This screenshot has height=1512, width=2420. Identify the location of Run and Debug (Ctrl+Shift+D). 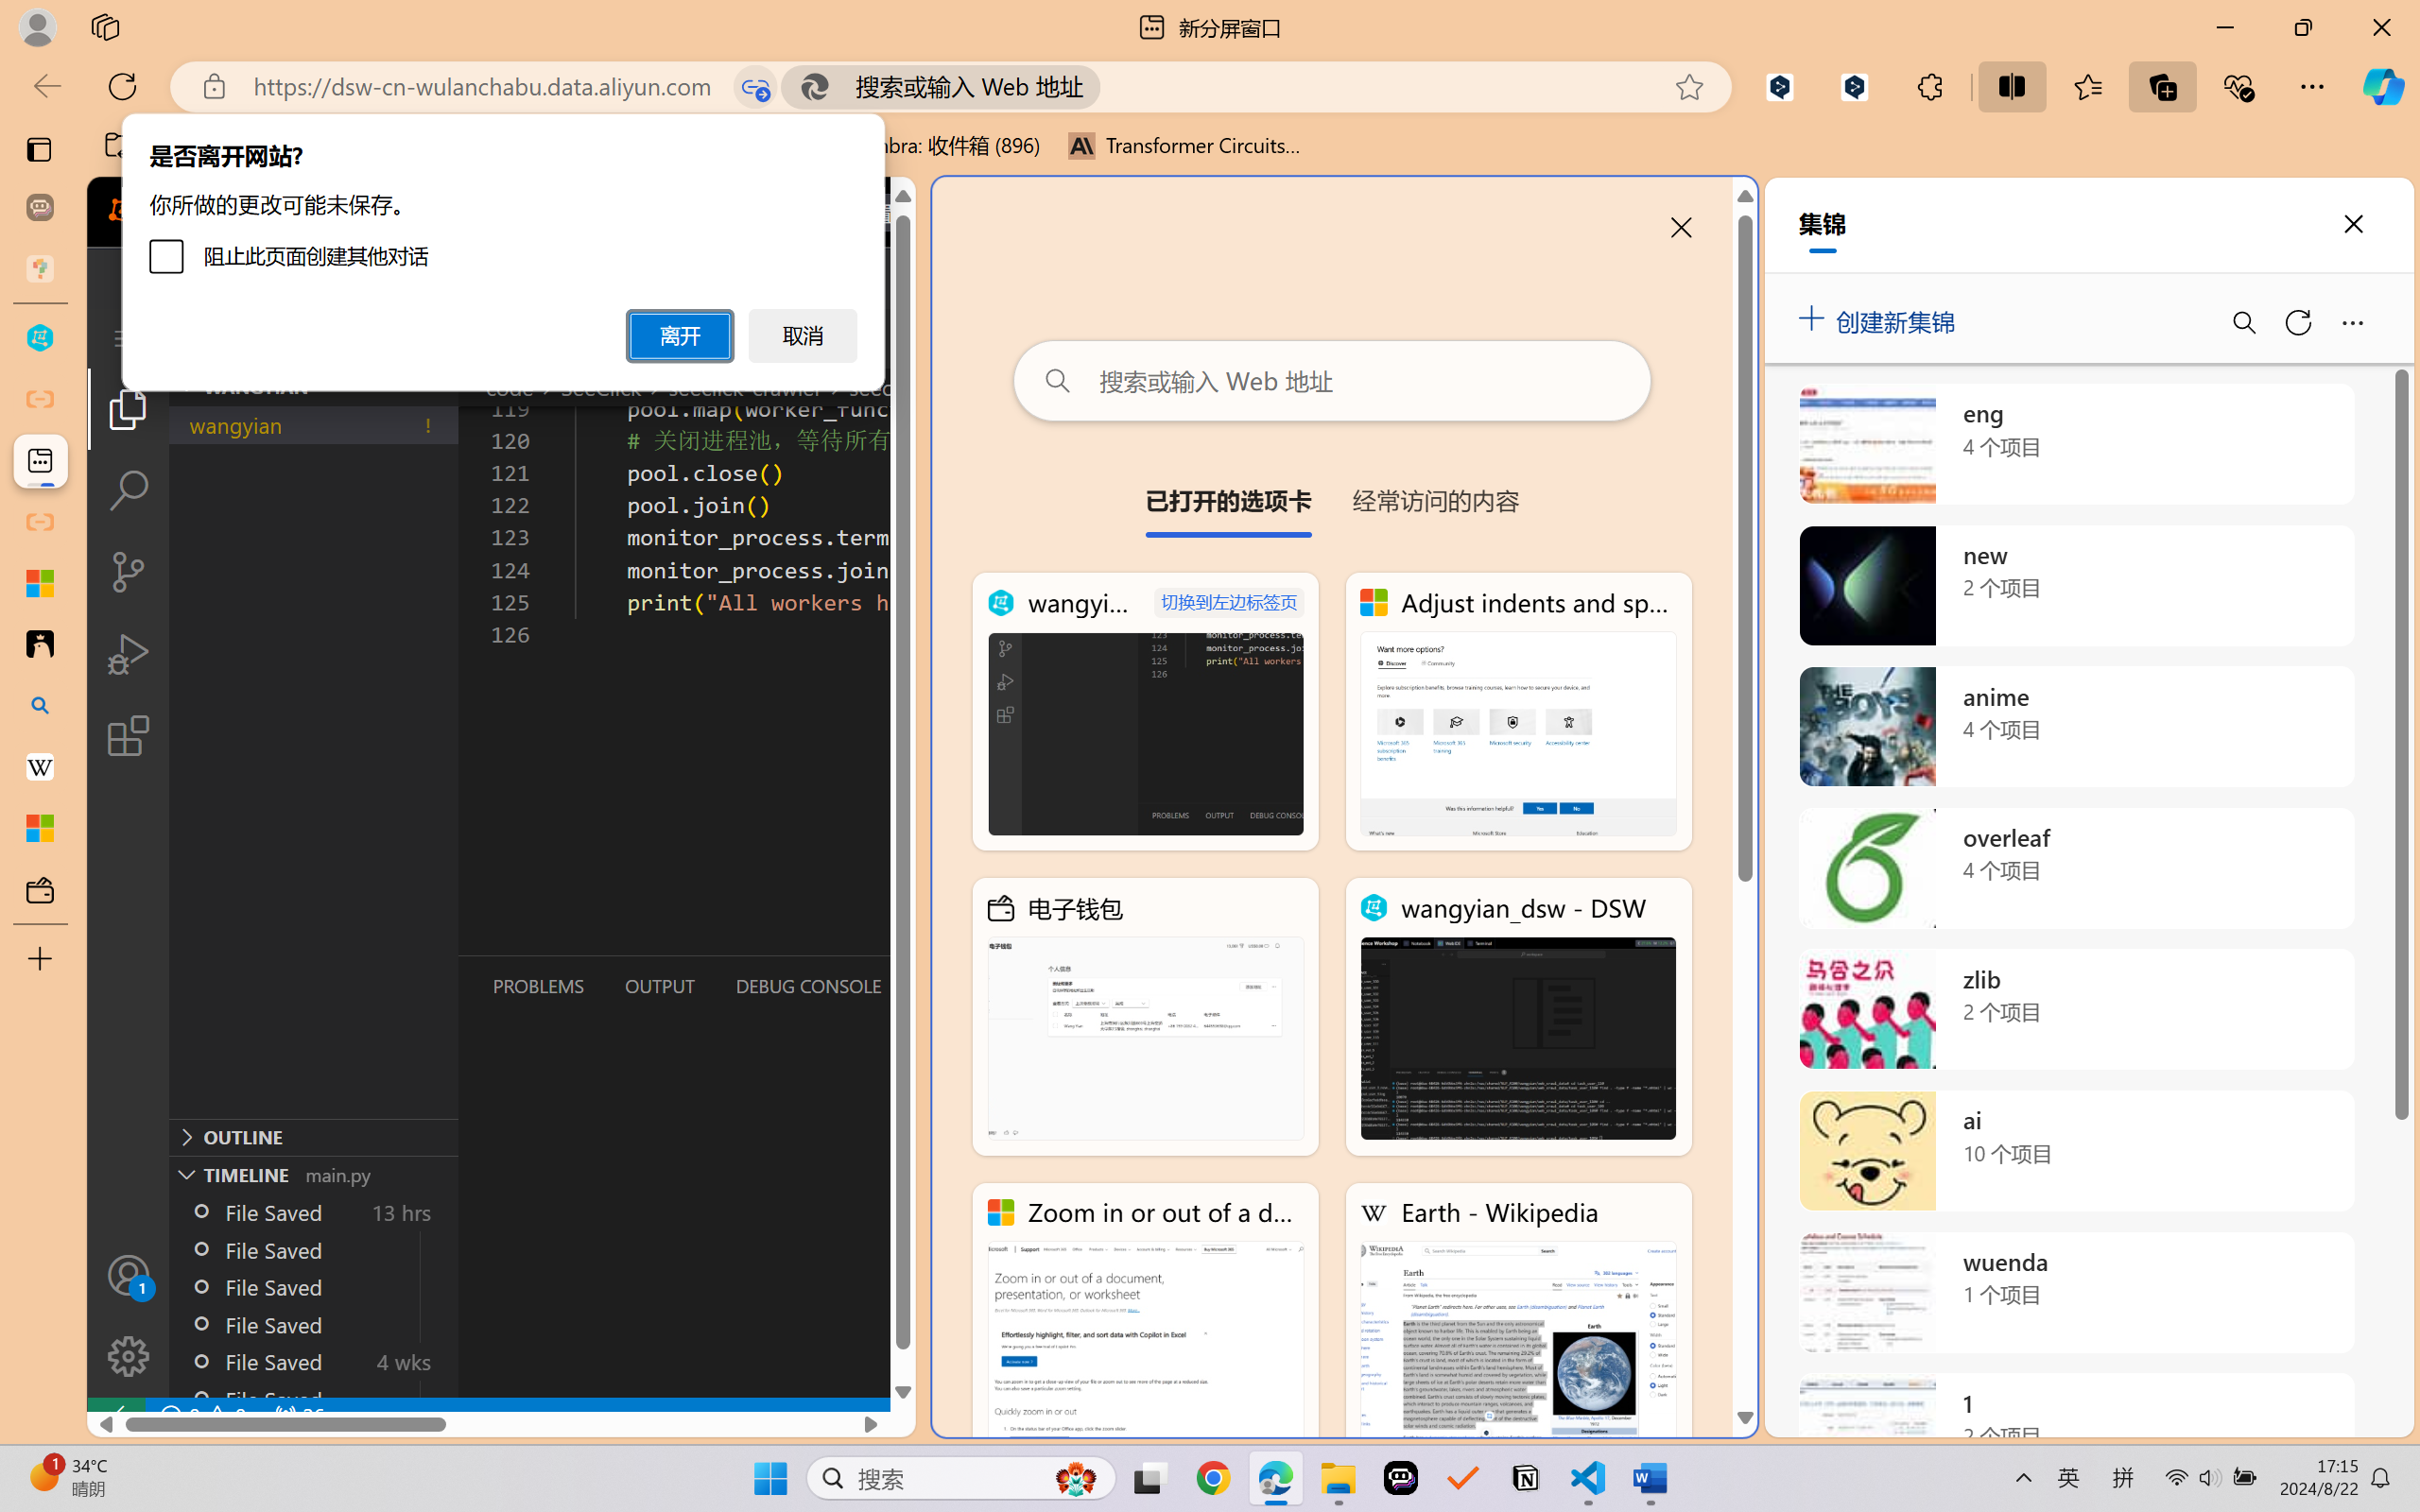
(129, 654).